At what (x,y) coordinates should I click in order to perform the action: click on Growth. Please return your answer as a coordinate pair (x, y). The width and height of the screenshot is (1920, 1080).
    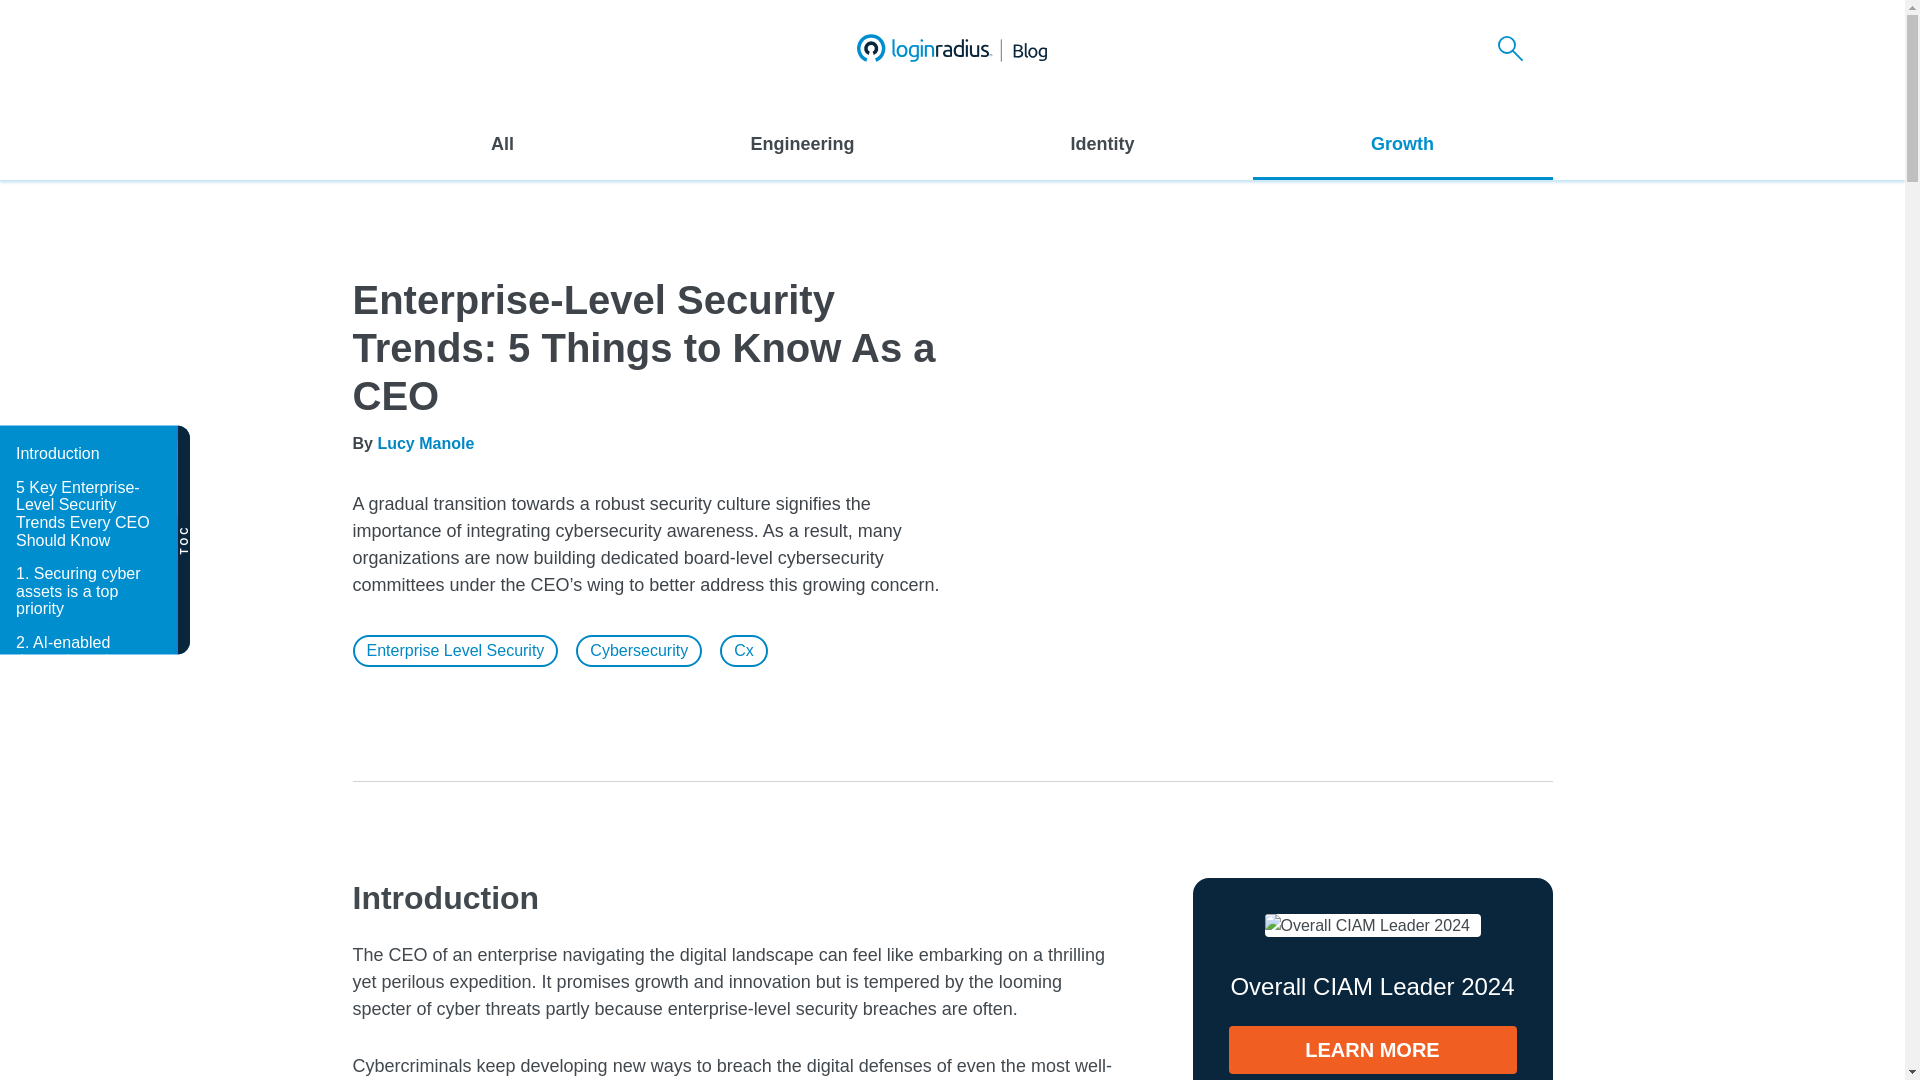
    Looking at the image, I should click on (1401, 144).